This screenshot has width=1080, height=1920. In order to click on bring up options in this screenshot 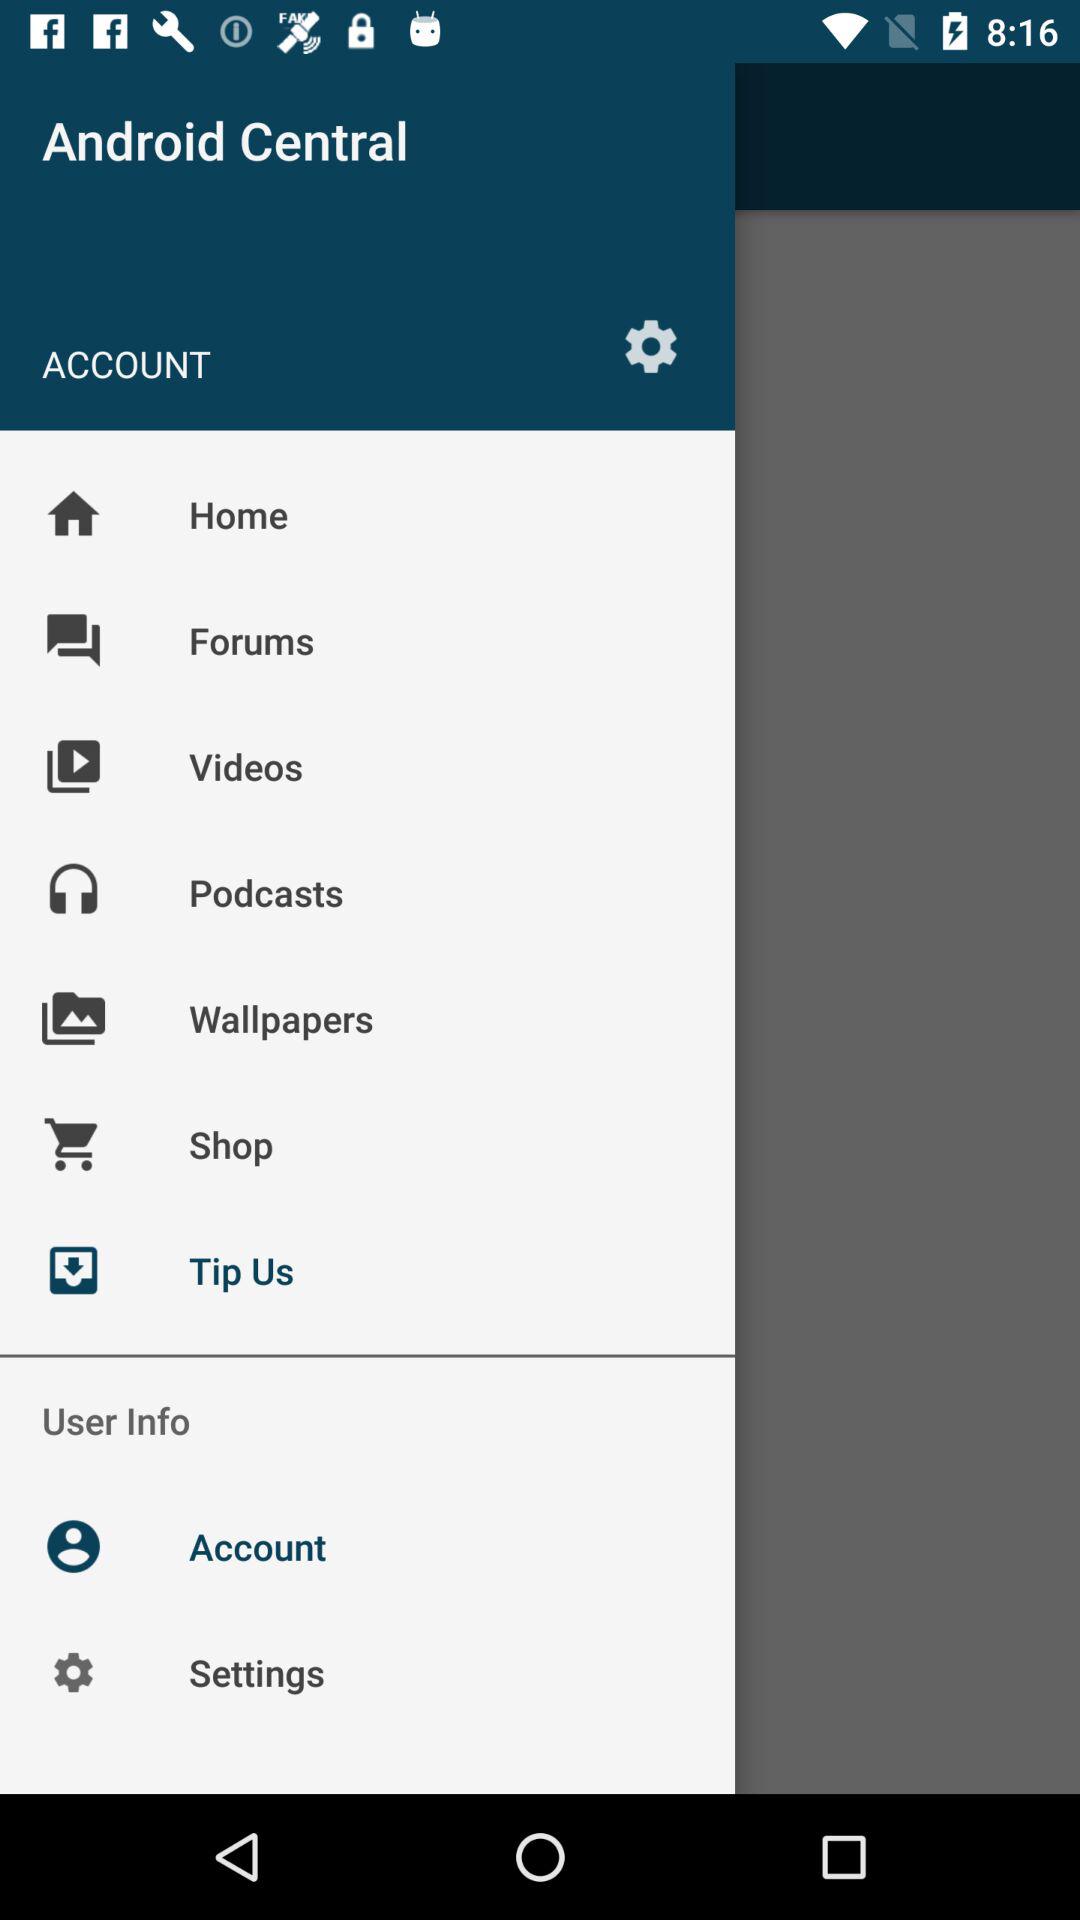, I will do `click(651, 346)`.